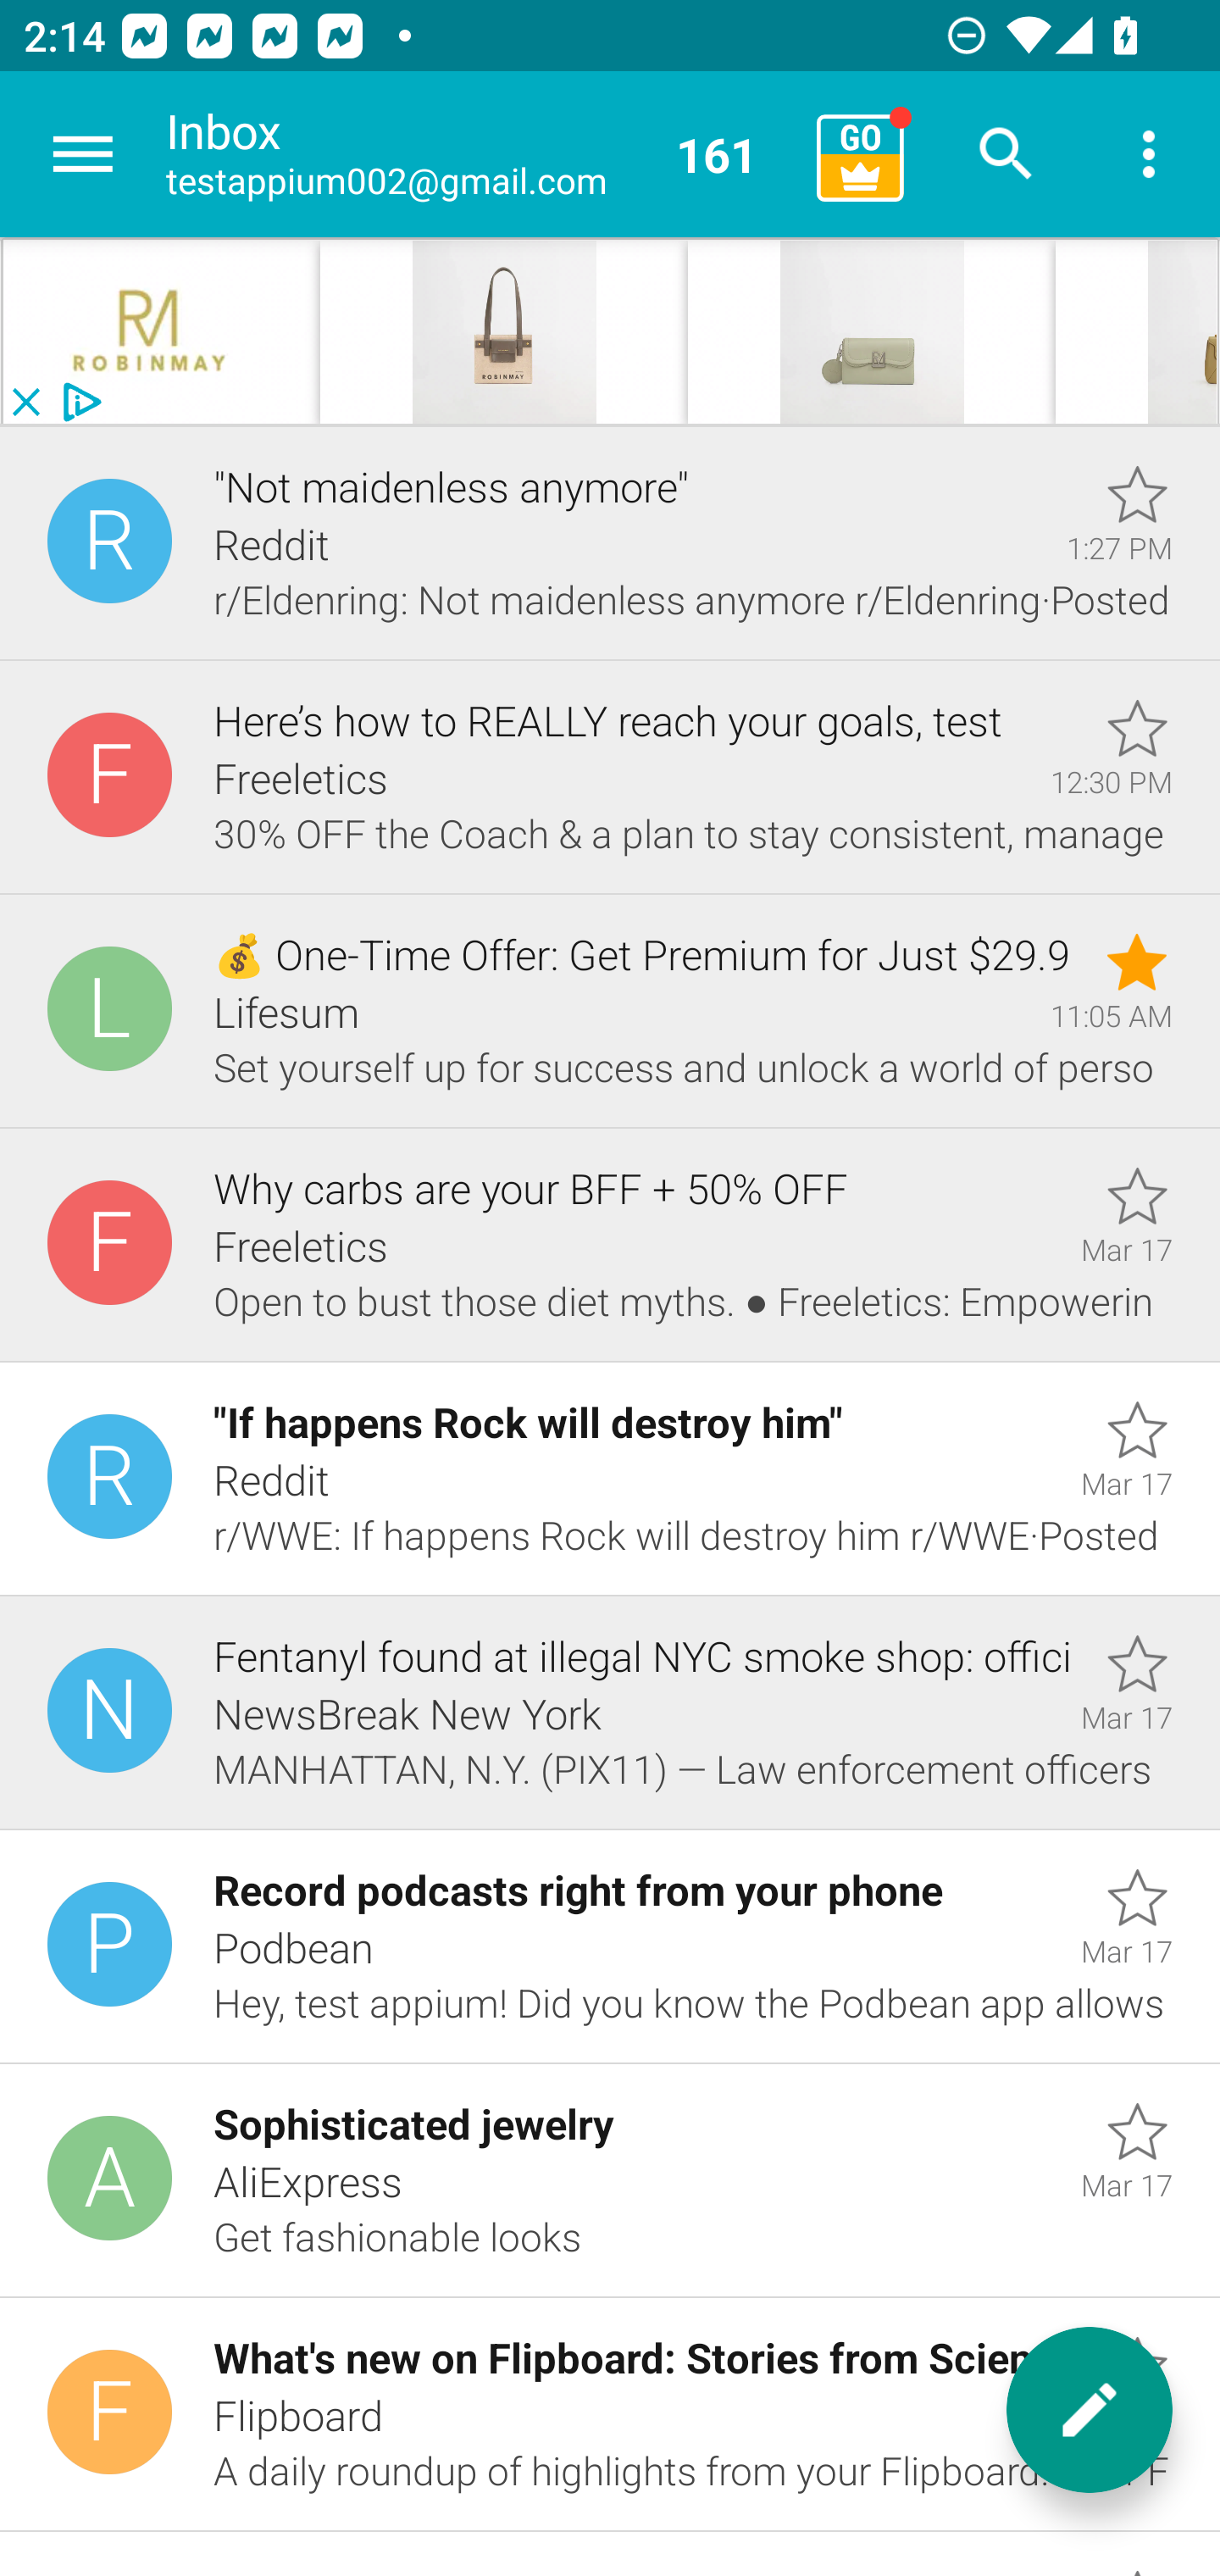  What do you see at coordinates (83, 154) in the screenshot?
I see `Navigate up` at bounding box center [83, 154].